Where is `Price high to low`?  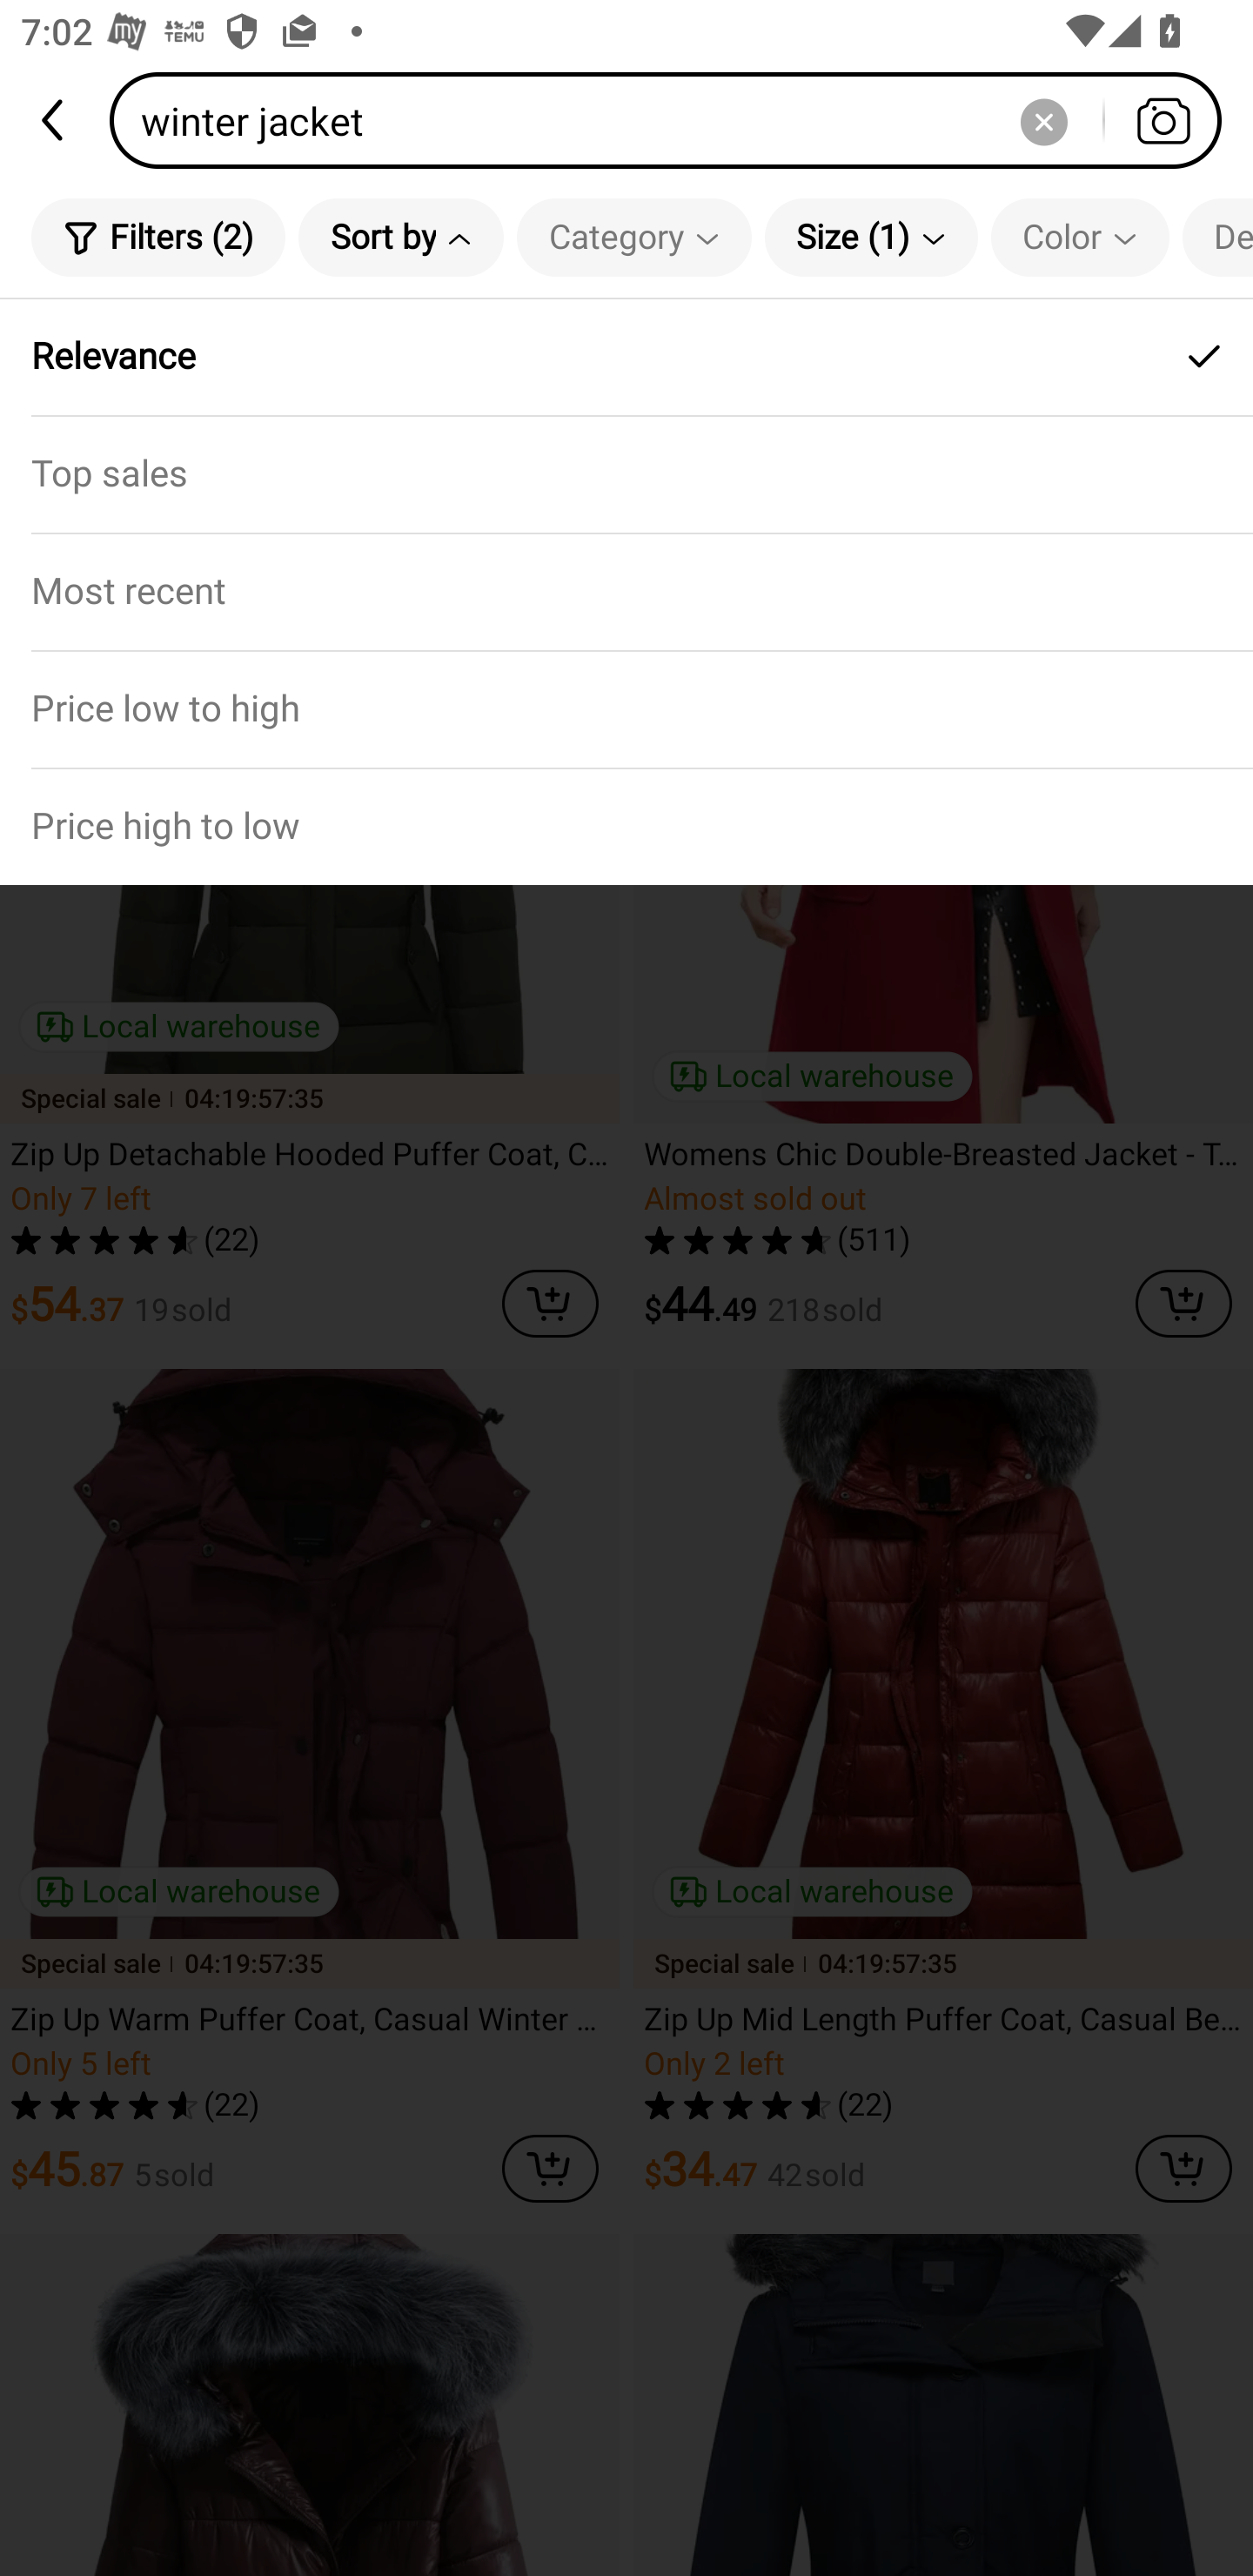 Price high to low is located at coordinates (626, 827).